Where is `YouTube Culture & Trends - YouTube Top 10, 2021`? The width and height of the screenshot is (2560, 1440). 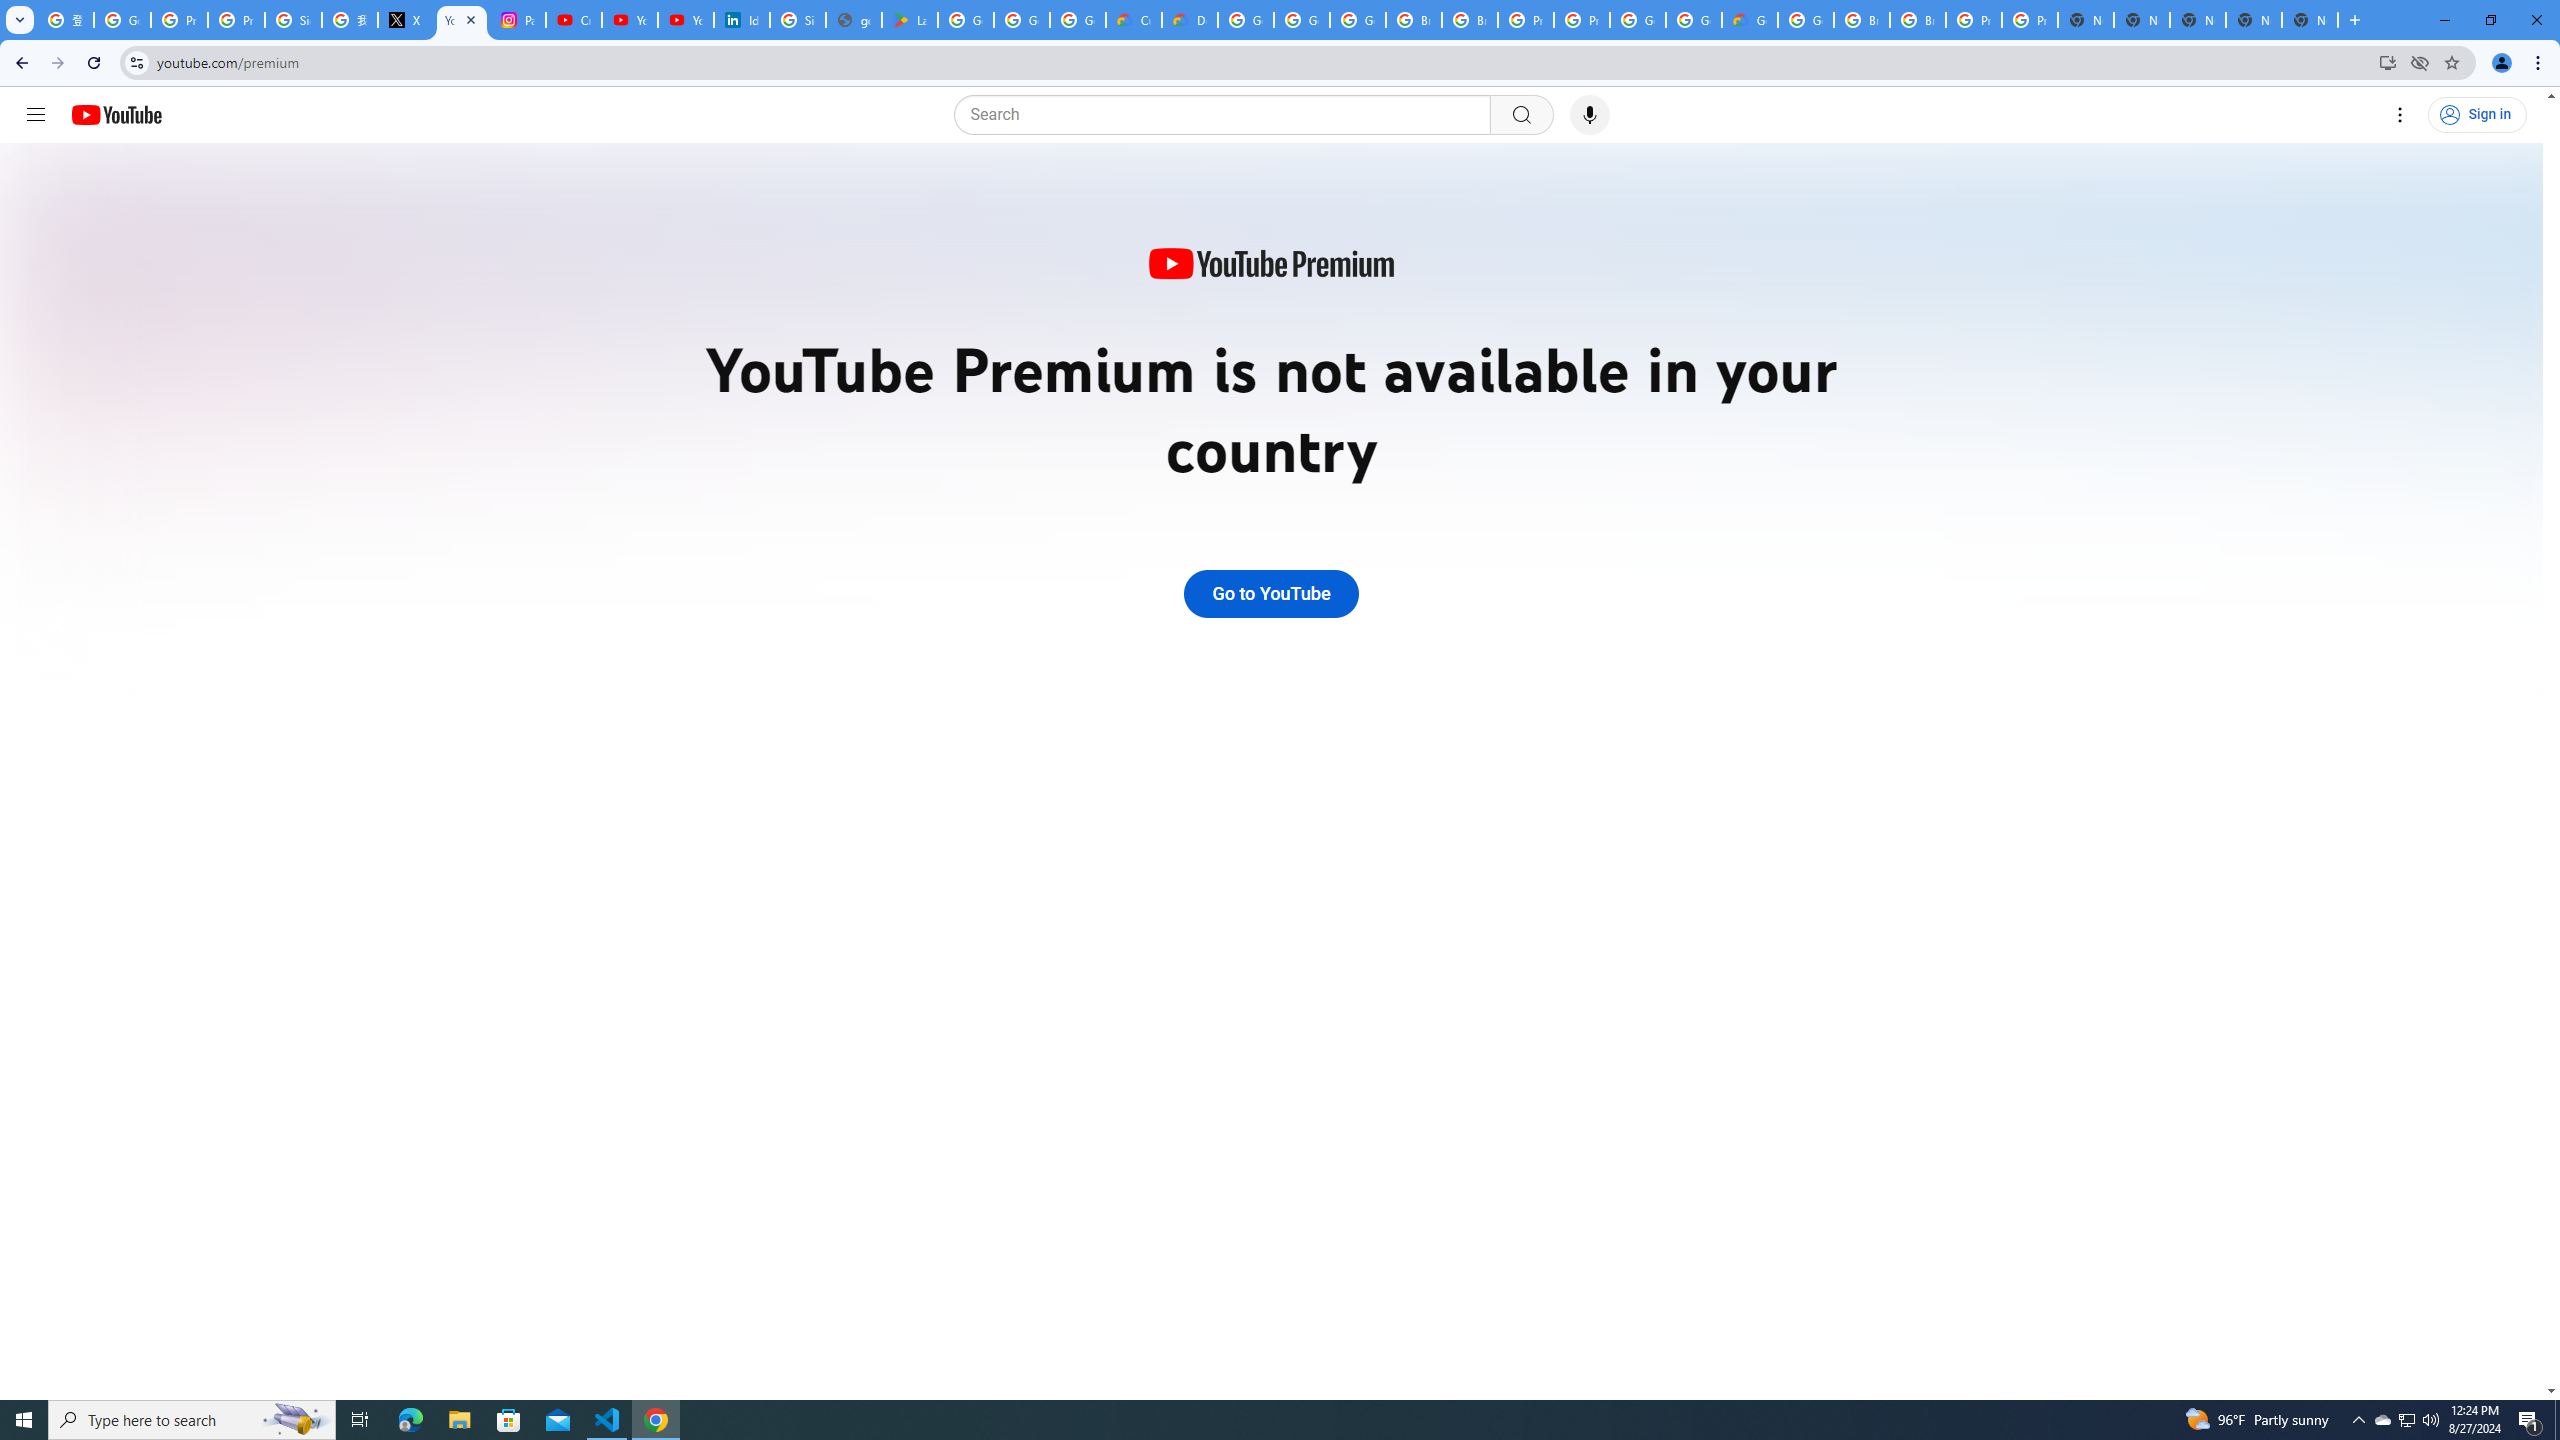
YouTube Culture & Trends - YouTube Top 10, 2021 is located at coordinates (686, 20).